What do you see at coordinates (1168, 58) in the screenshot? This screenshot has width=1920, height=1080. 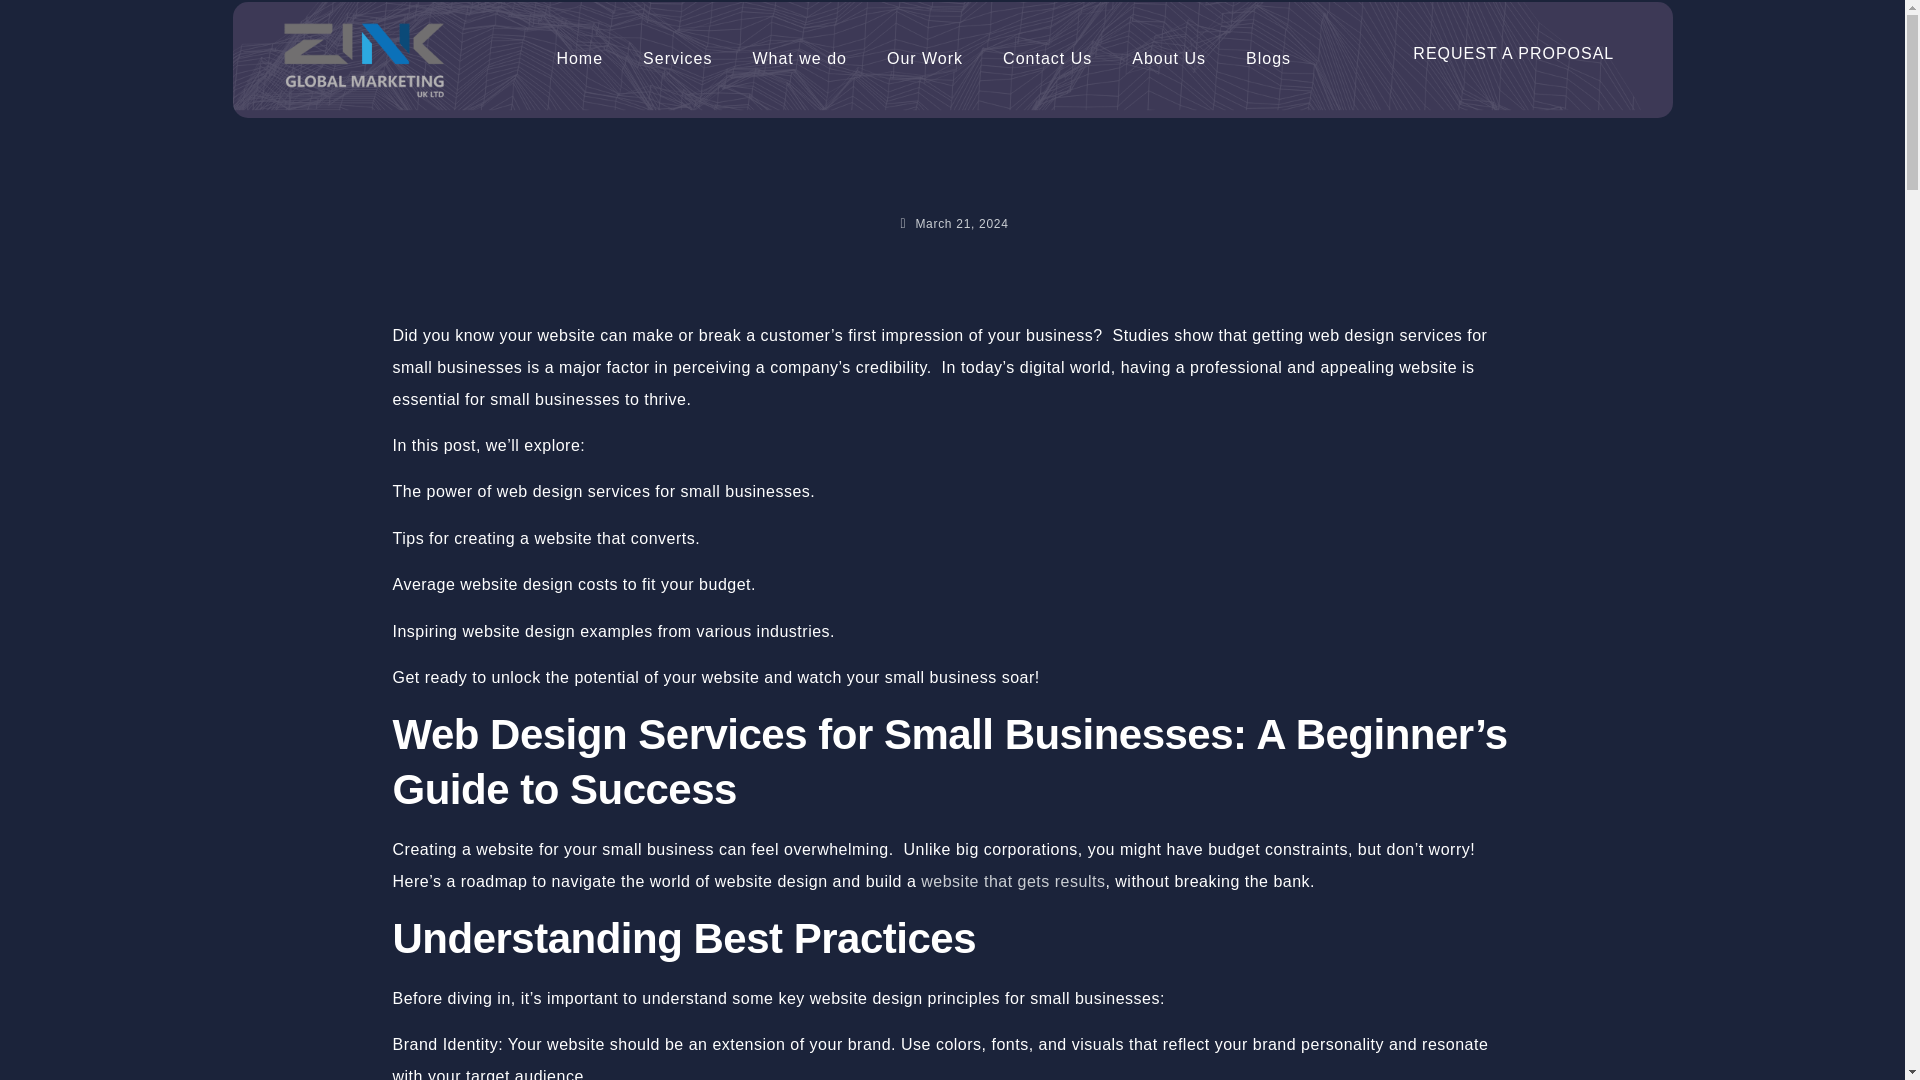 I see `About Us` at bounding box center [1168, 58].